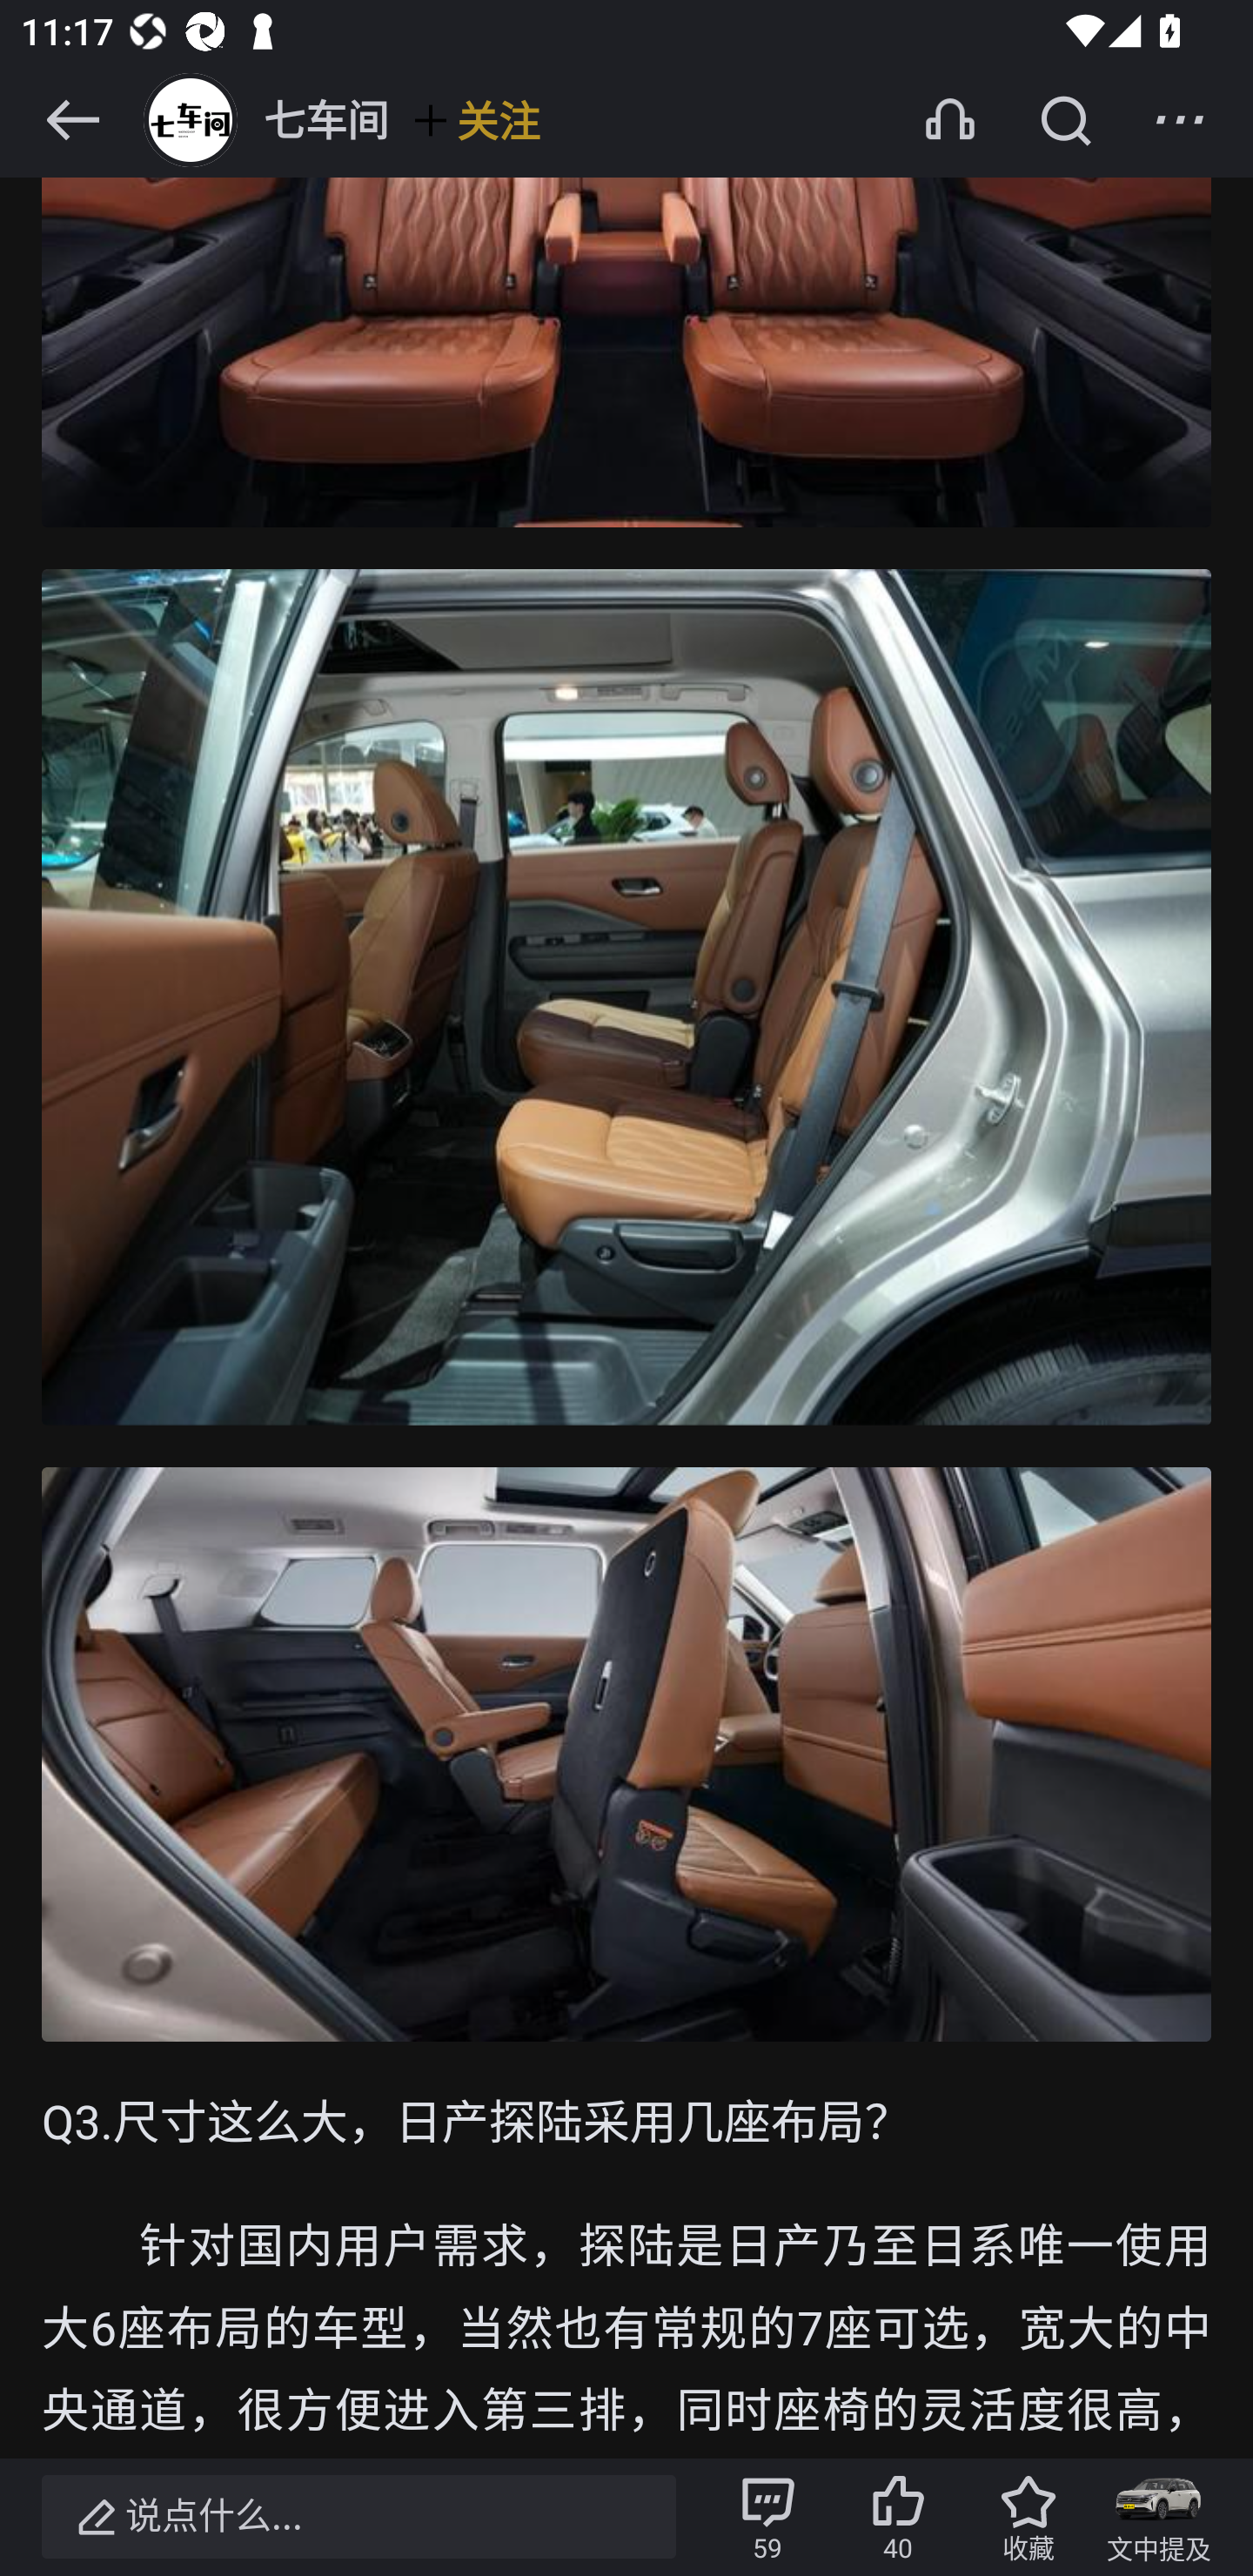 Image resolution: width=1253 pixels, height=2576 pixels. I want to click on uUqfyQghHd9-Mq-SBCS8YarrTmI, so click(626, 265).